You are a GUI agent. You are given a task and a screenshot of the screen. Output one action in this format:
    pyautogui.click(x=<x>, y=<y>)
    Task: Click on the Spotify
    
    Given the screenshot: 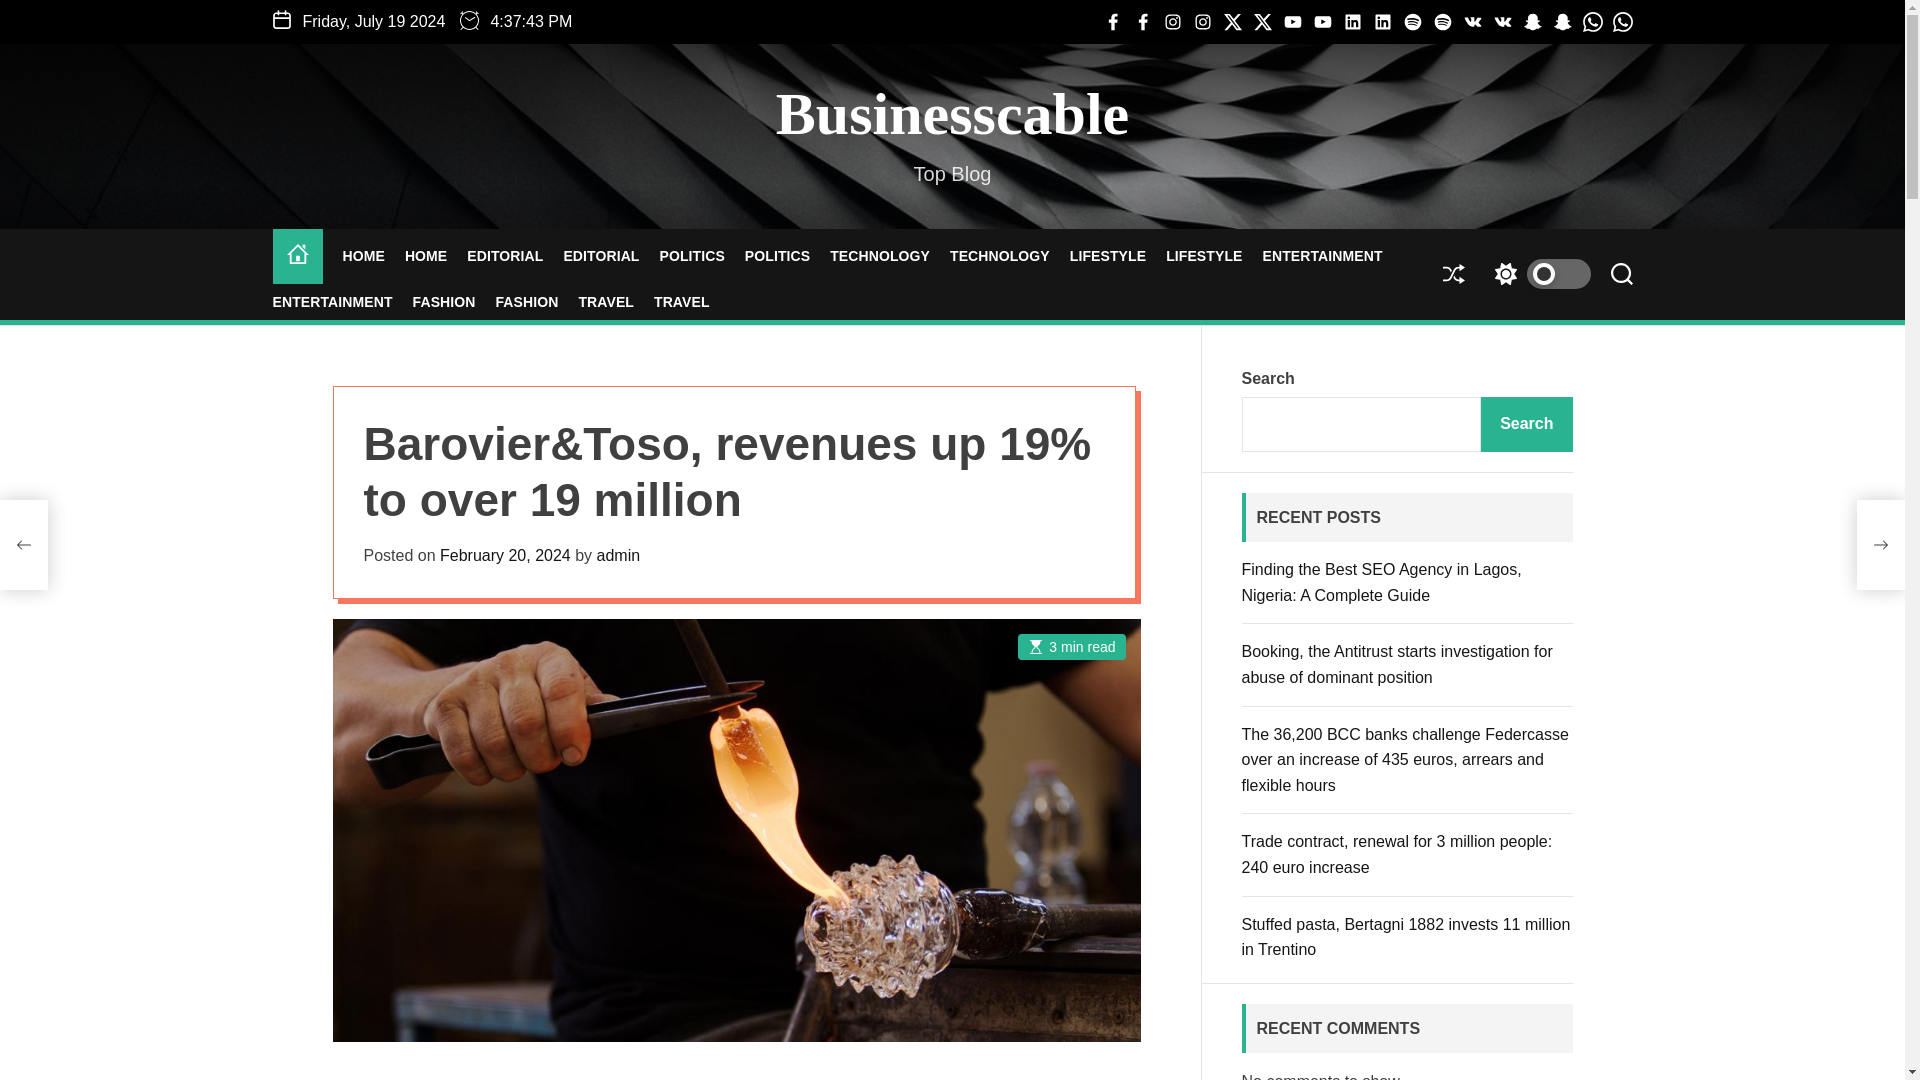 What is the action you would take?
    pyautogui.click(x=1442, y=22)
    